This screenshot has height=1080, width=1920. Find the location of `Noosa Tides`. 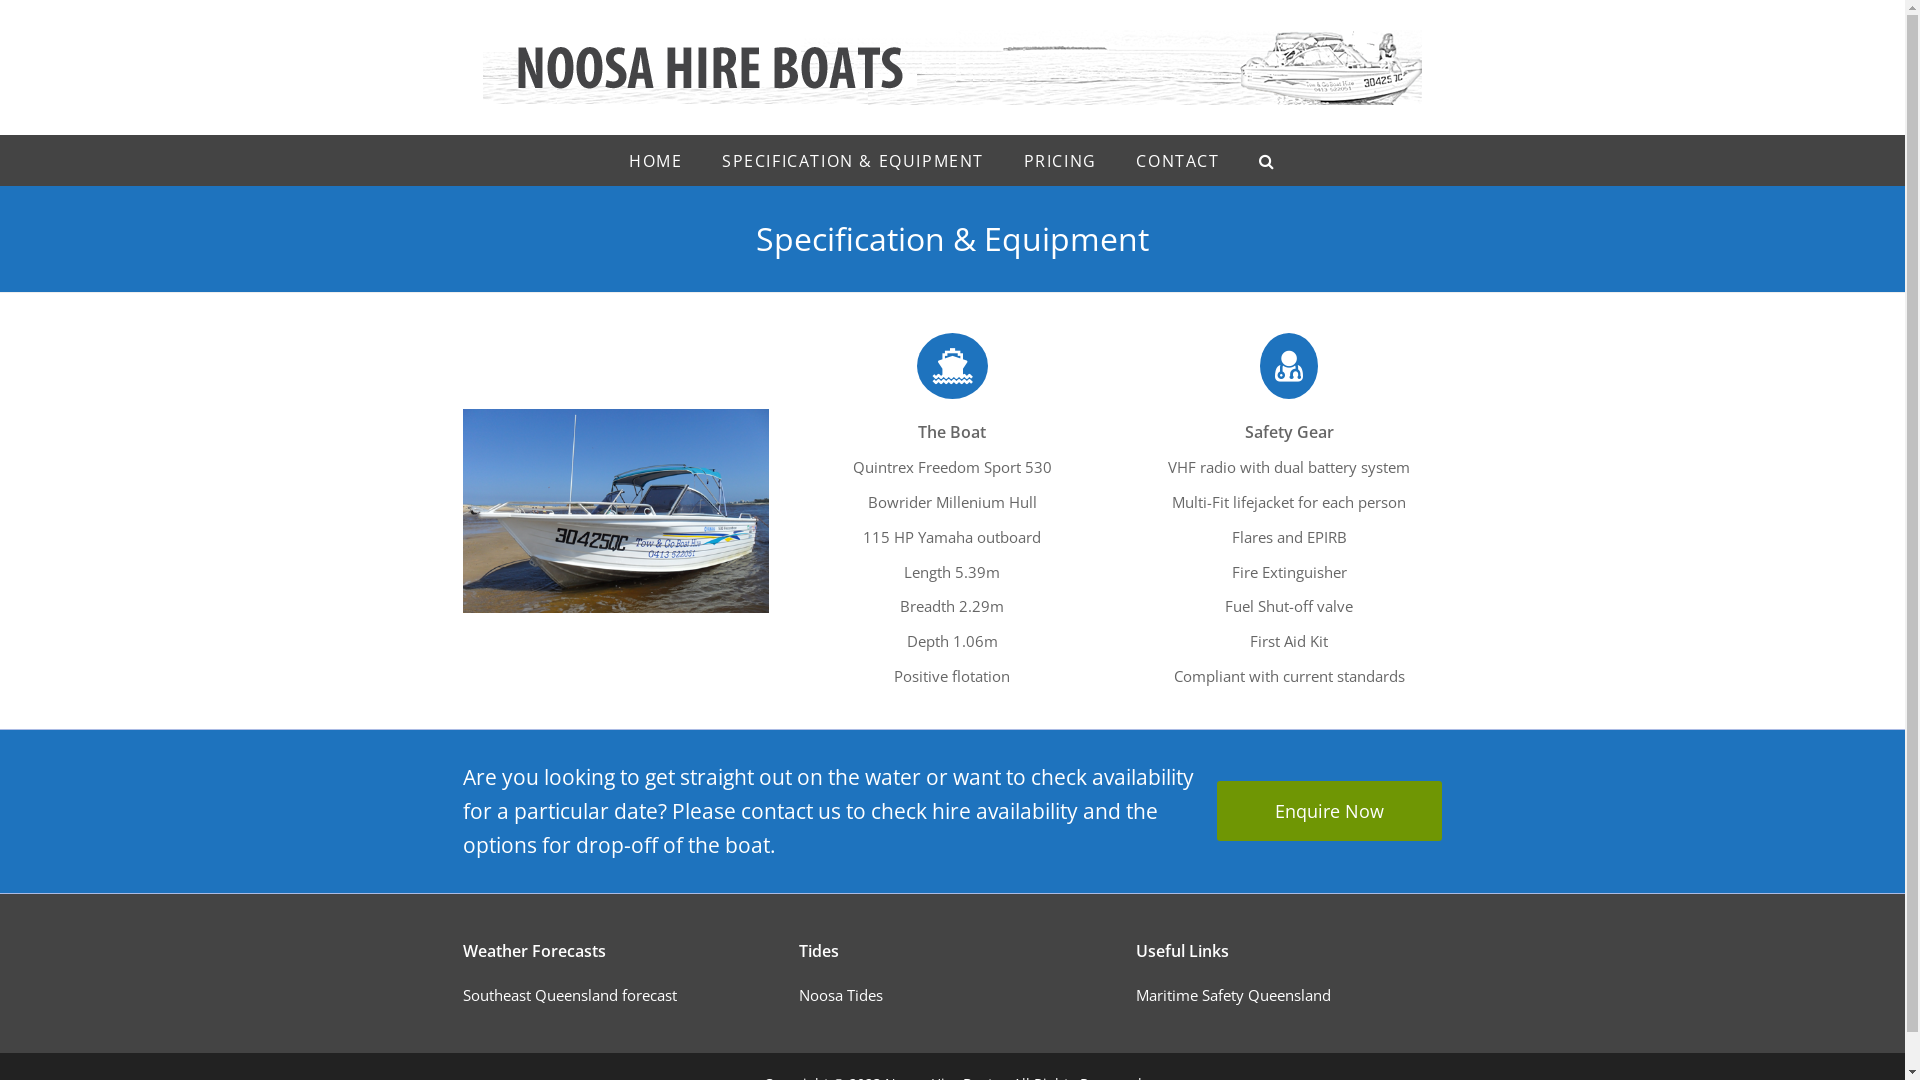

Noosa Tides is located at coordinates (841, 995).